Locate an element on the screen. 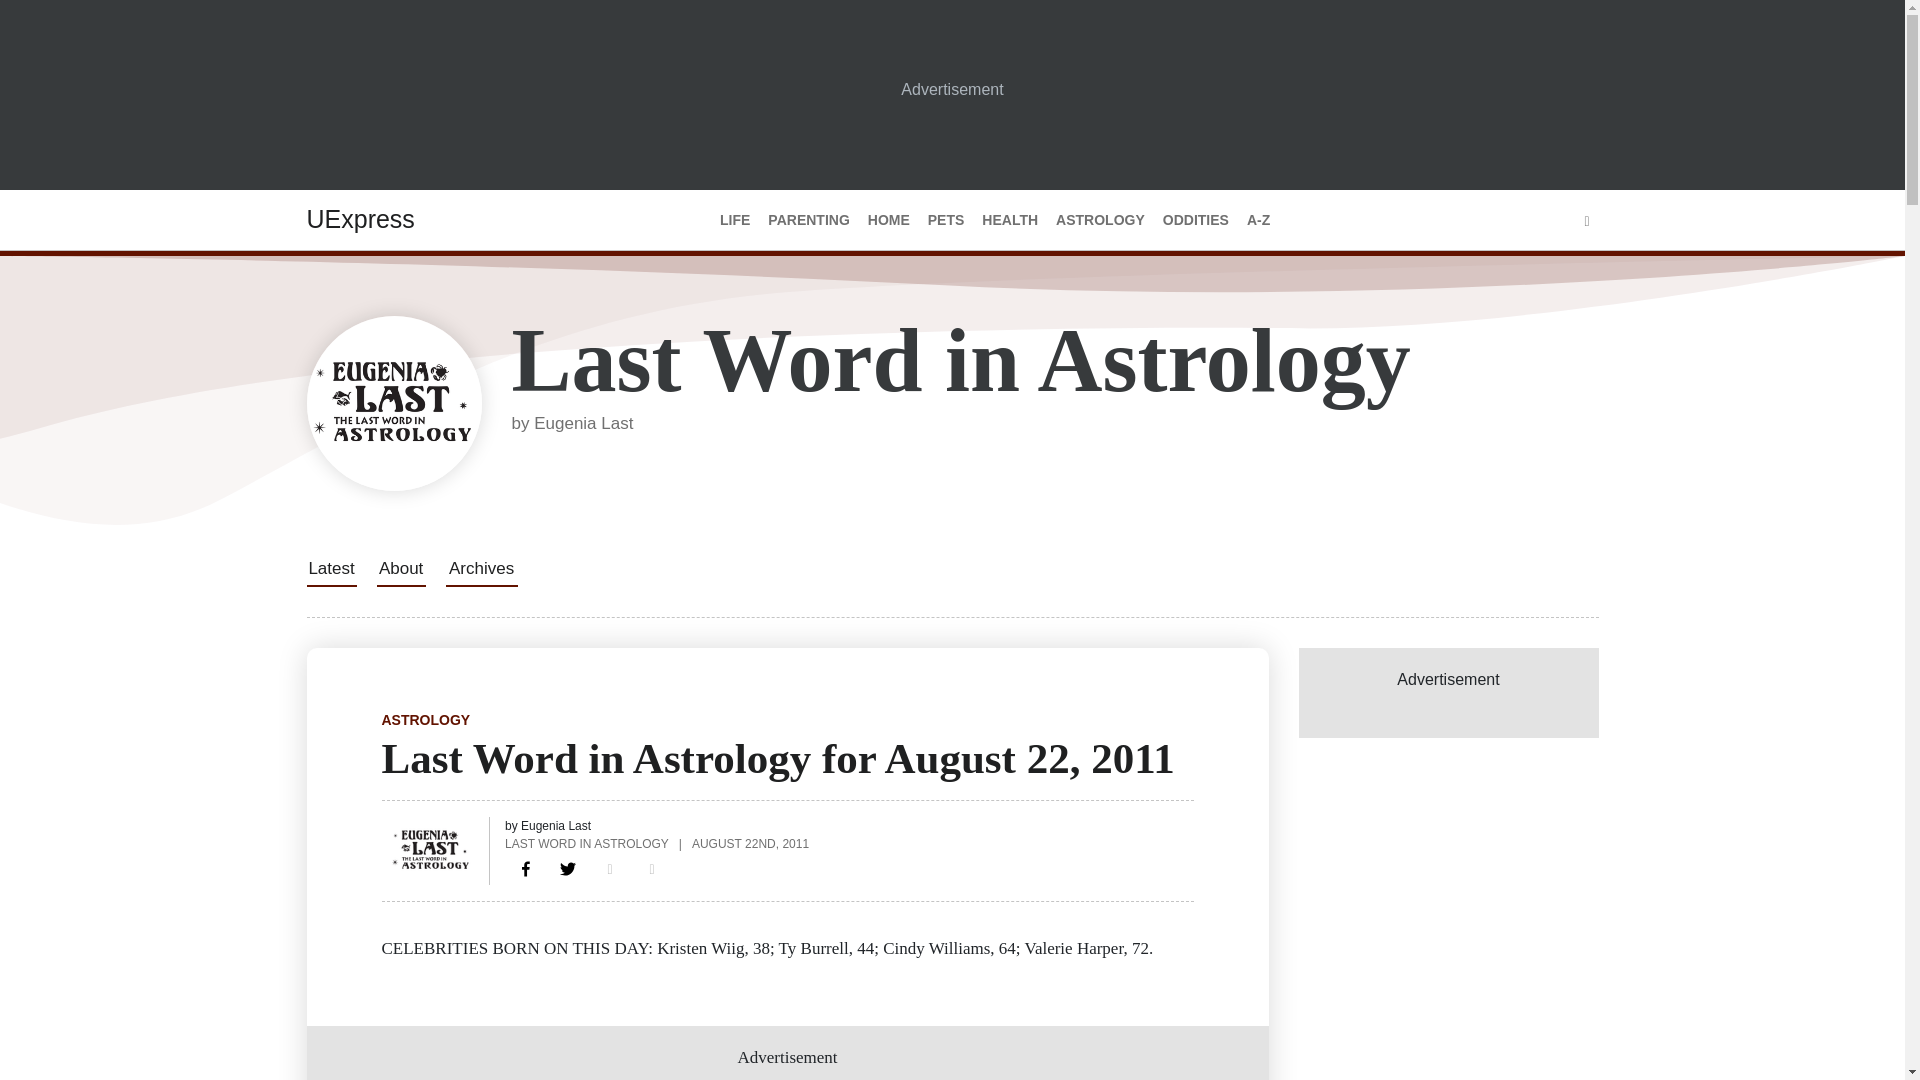 Image resolution: width=1920 pixels, height=1080 pixels. UExpress is located at coordinates (360, 219).